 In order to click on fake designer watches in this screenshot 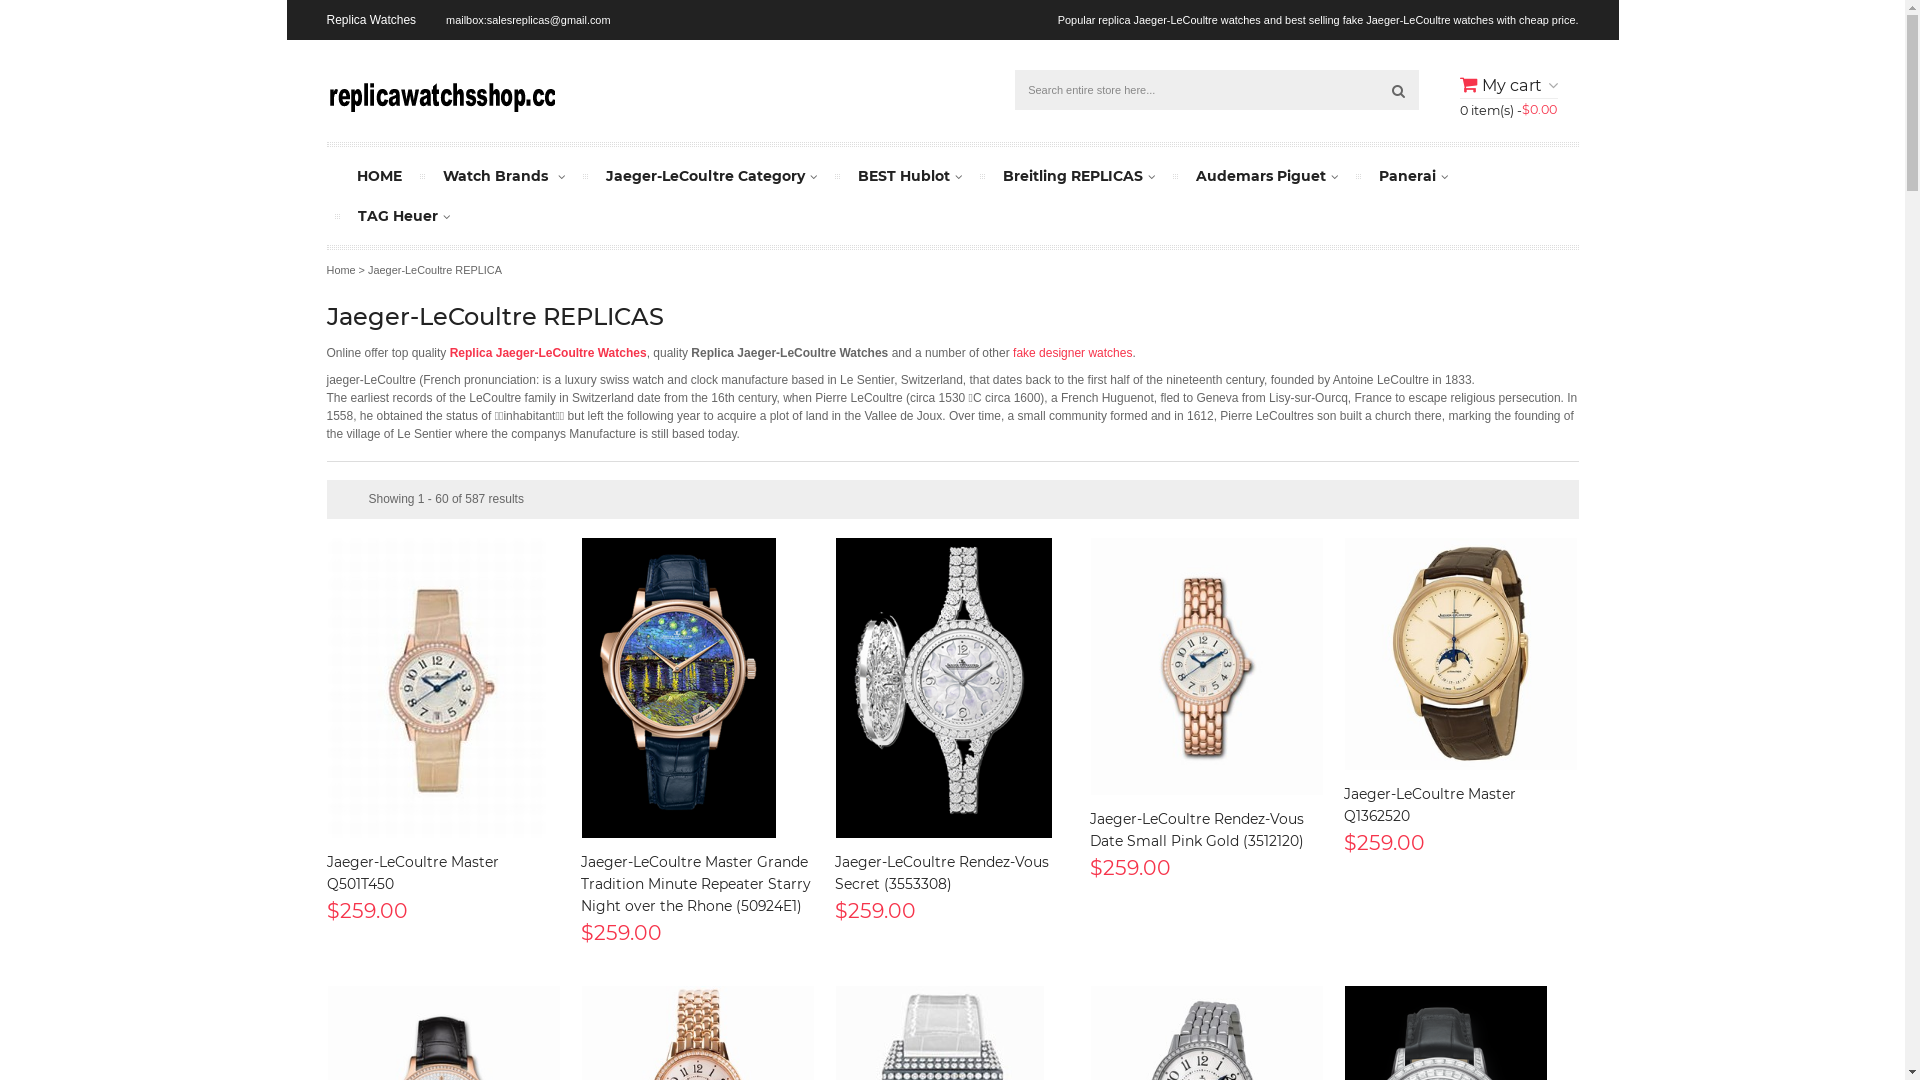, I will do `click(1072, 353)`.